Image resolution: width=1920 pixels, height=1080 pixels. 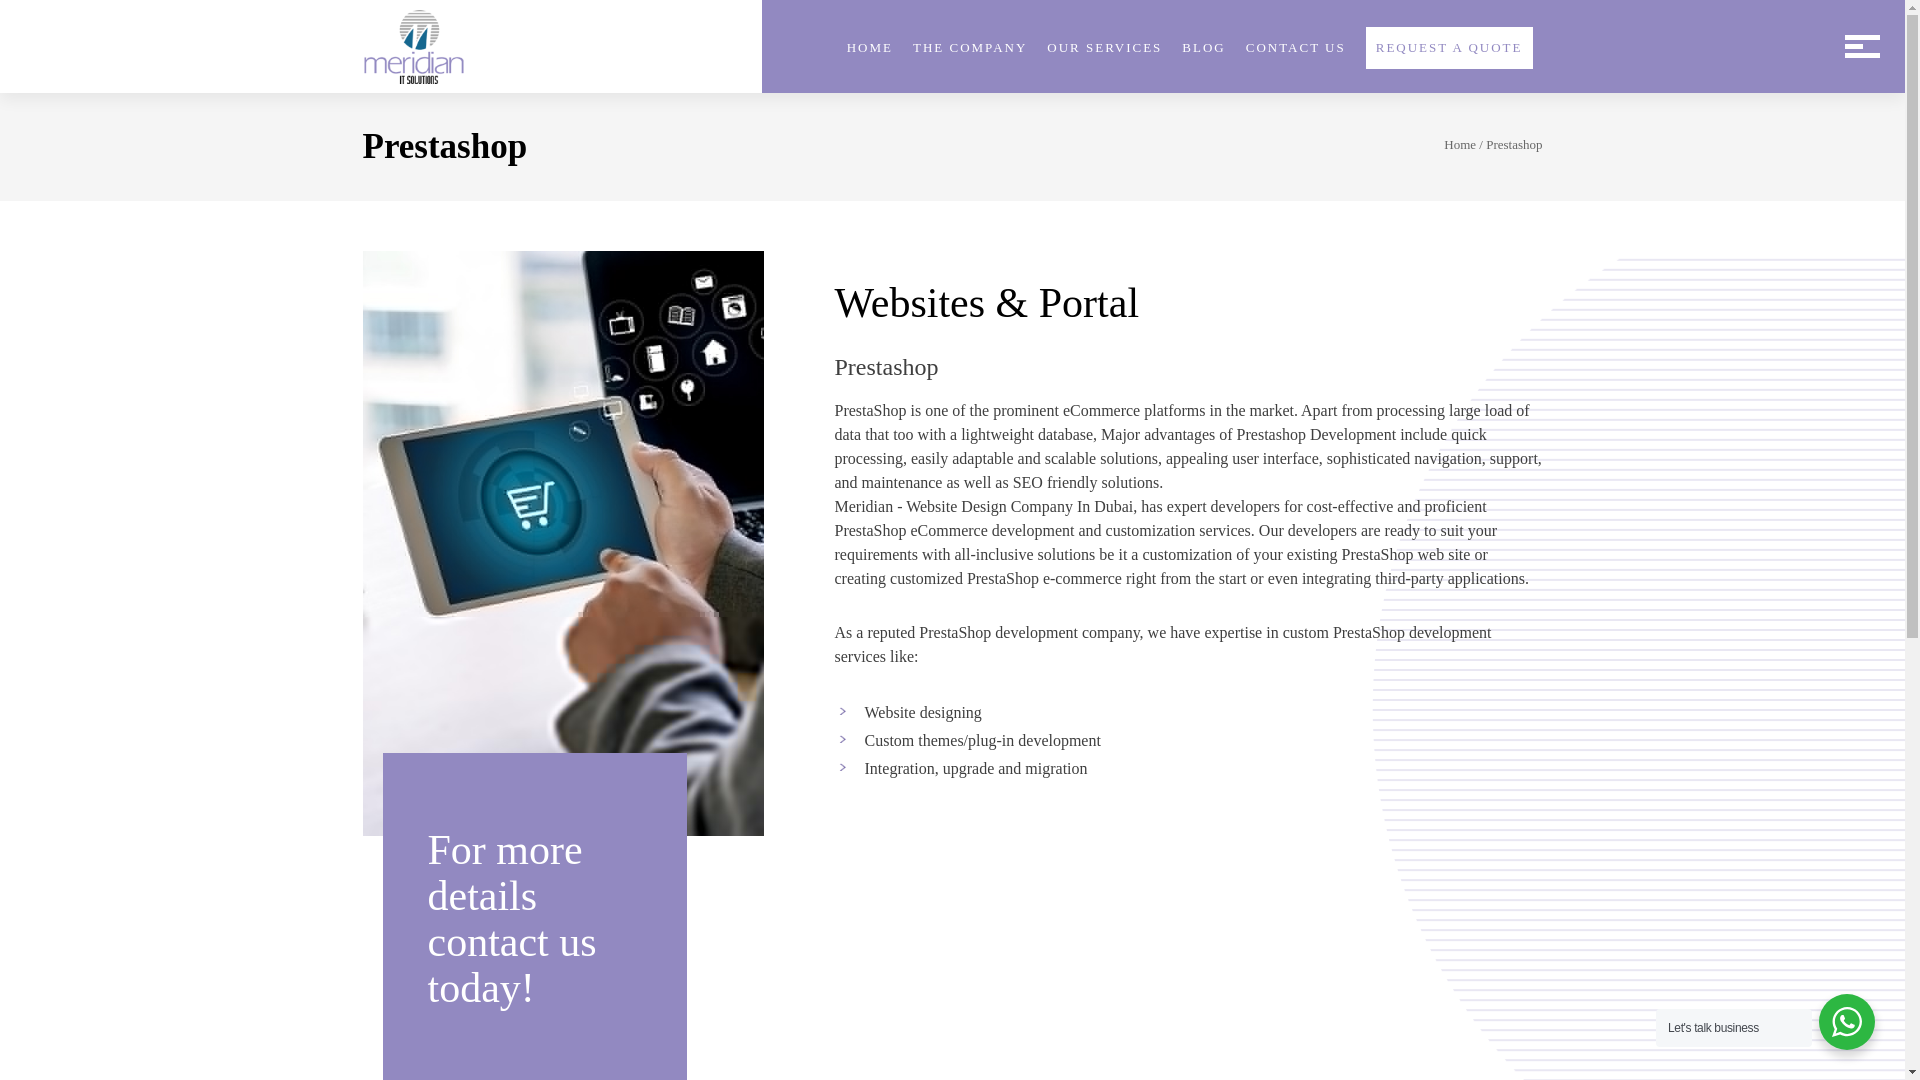 I want to click on Home, so click(x=1460, y=144).